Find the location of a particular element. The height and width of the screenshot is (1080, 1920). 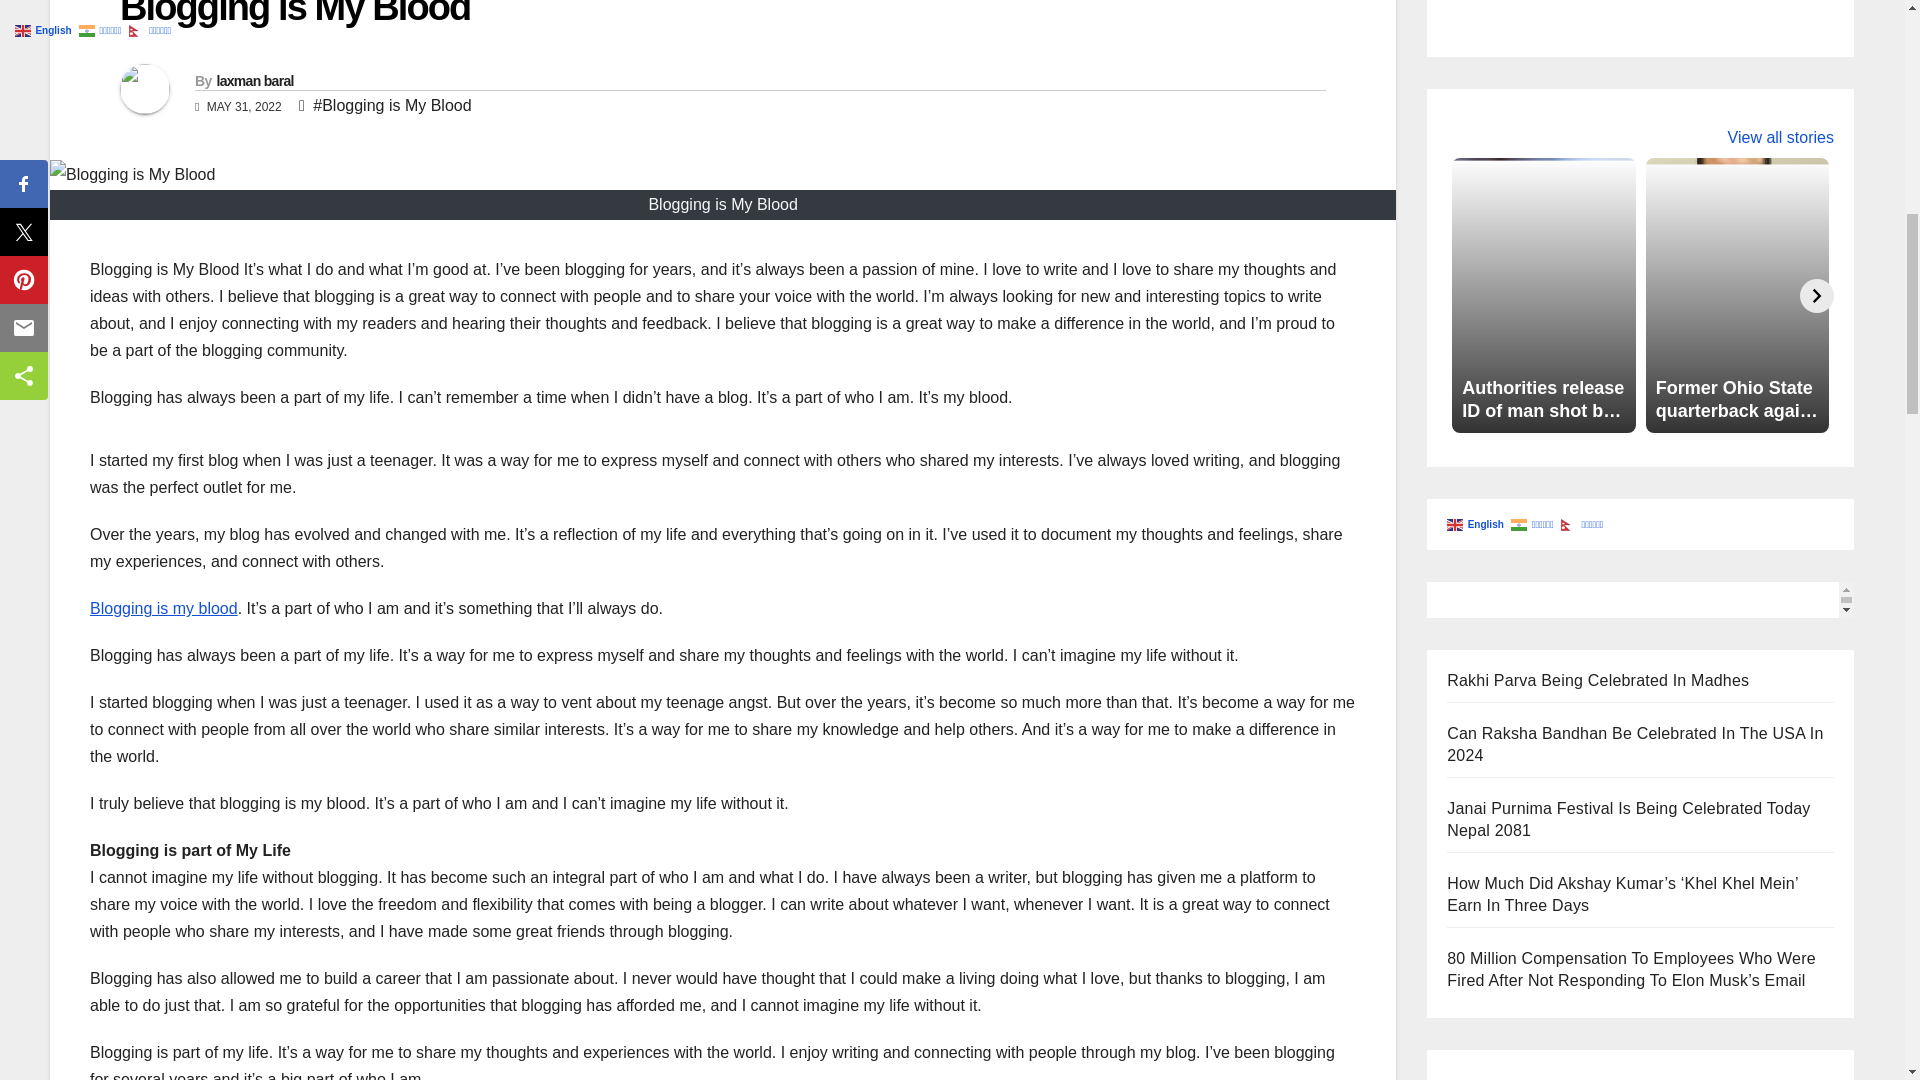

Blogging is my blood is located at coordinates (164, 608).